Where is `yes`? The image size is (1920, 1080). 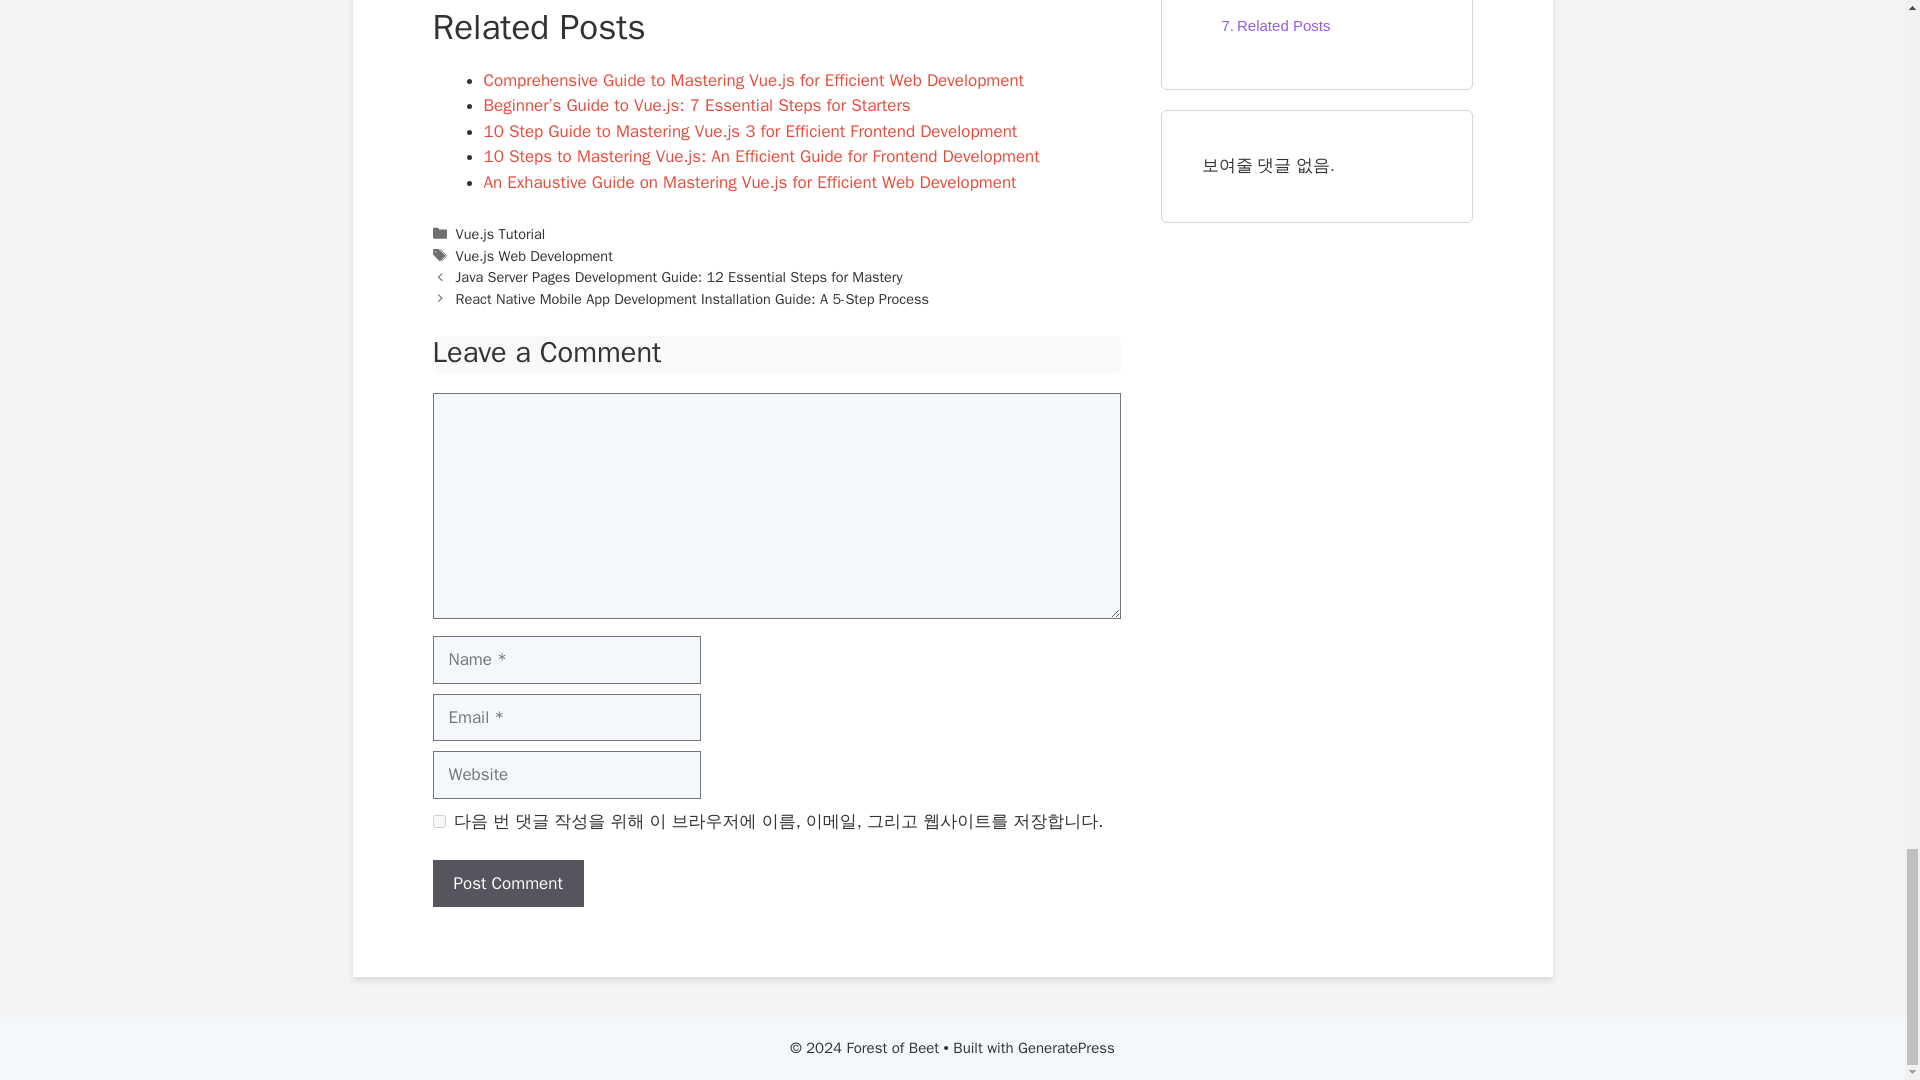
yes is located at coordinates (438, 822).